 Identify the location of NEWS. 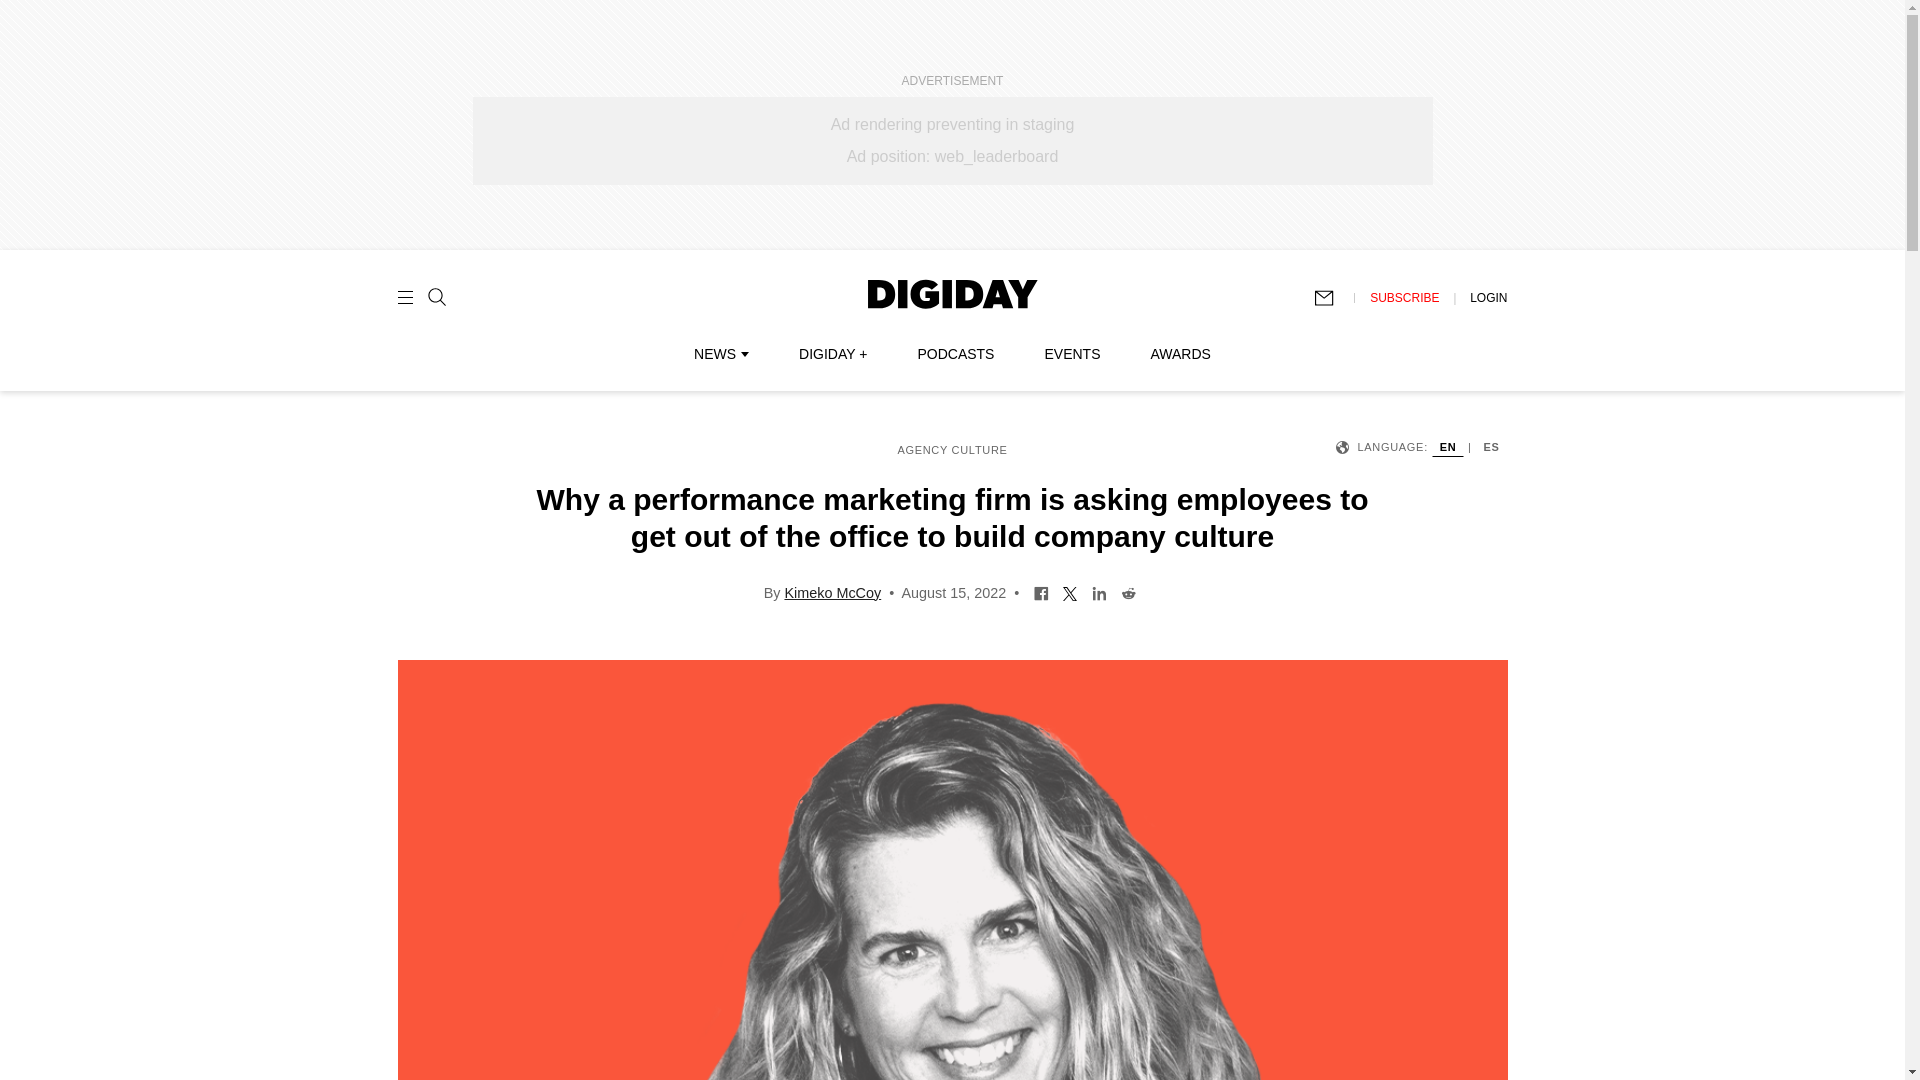
(720, 353).